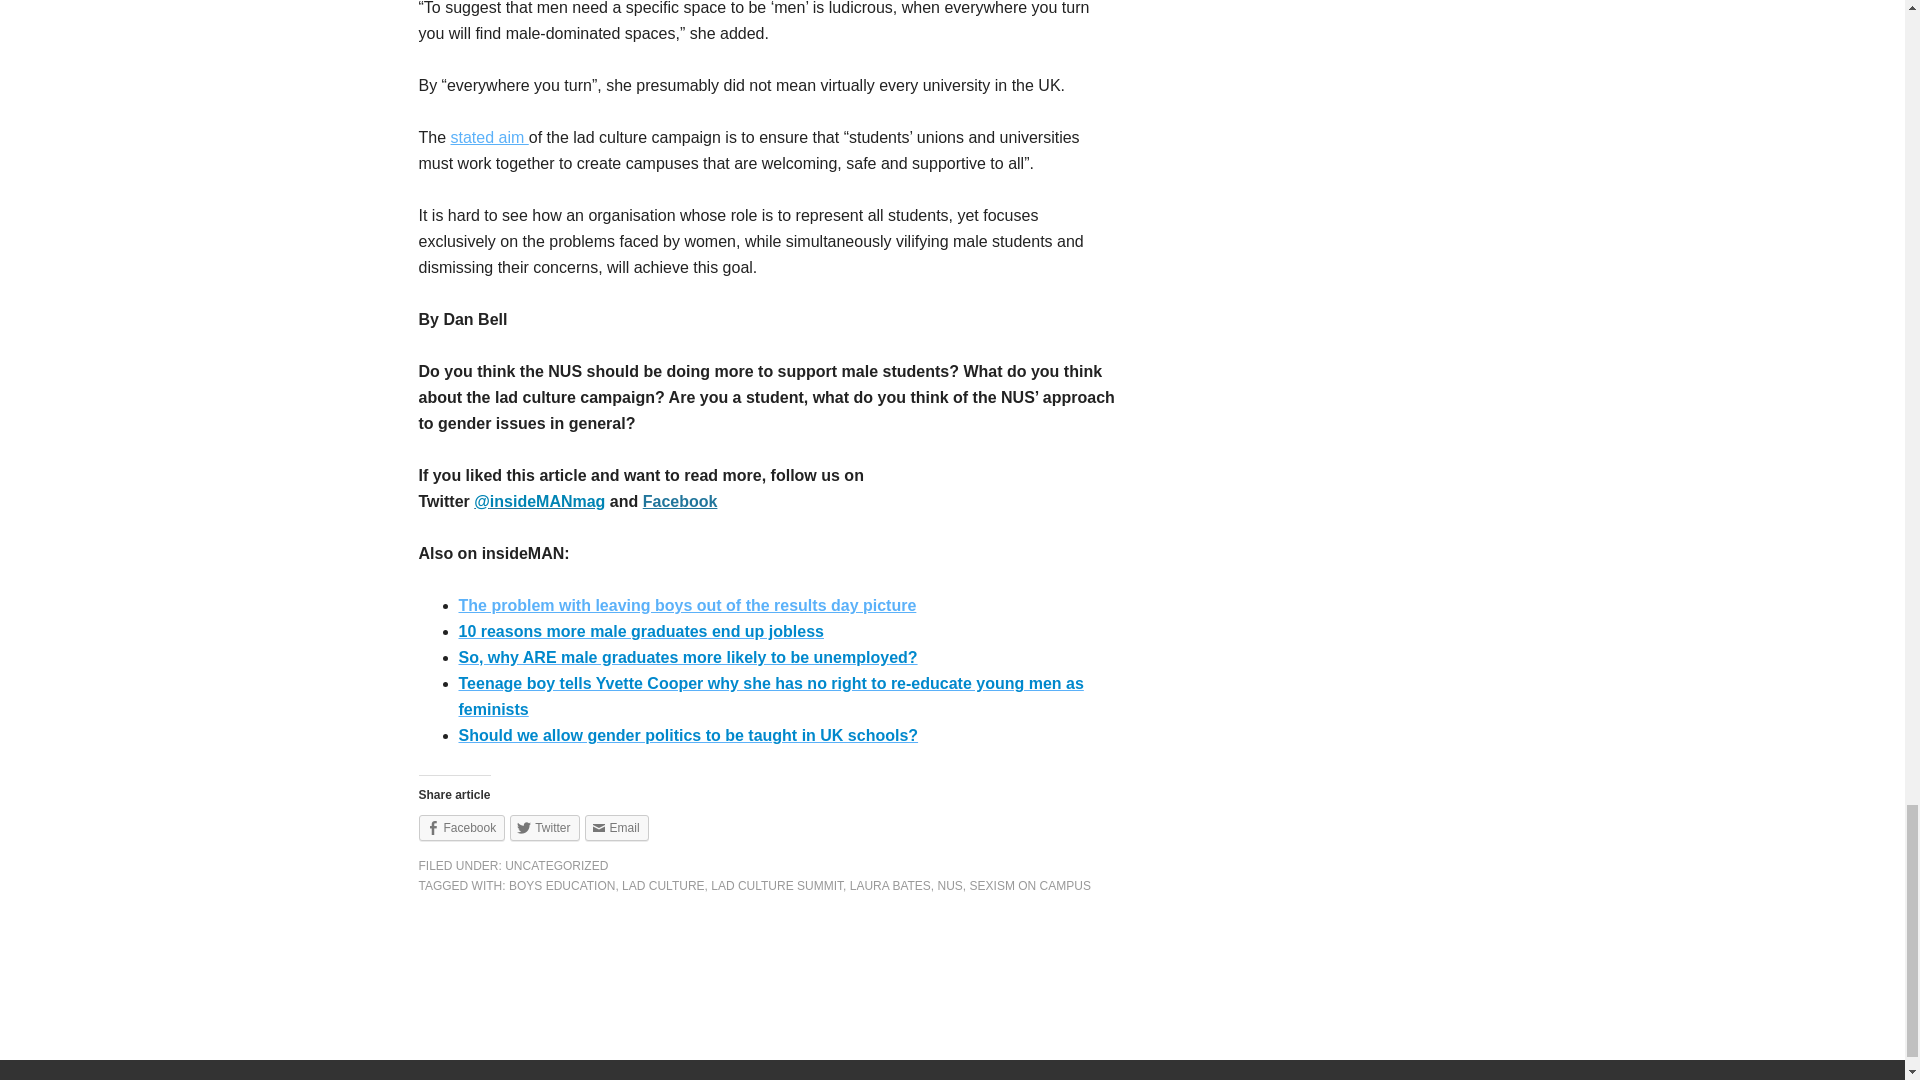 The image size is (1920, 1080). What do you see at coordinates (490, 136) in the screenshot?
I see `stated aim` at bounding box center [490, 136].